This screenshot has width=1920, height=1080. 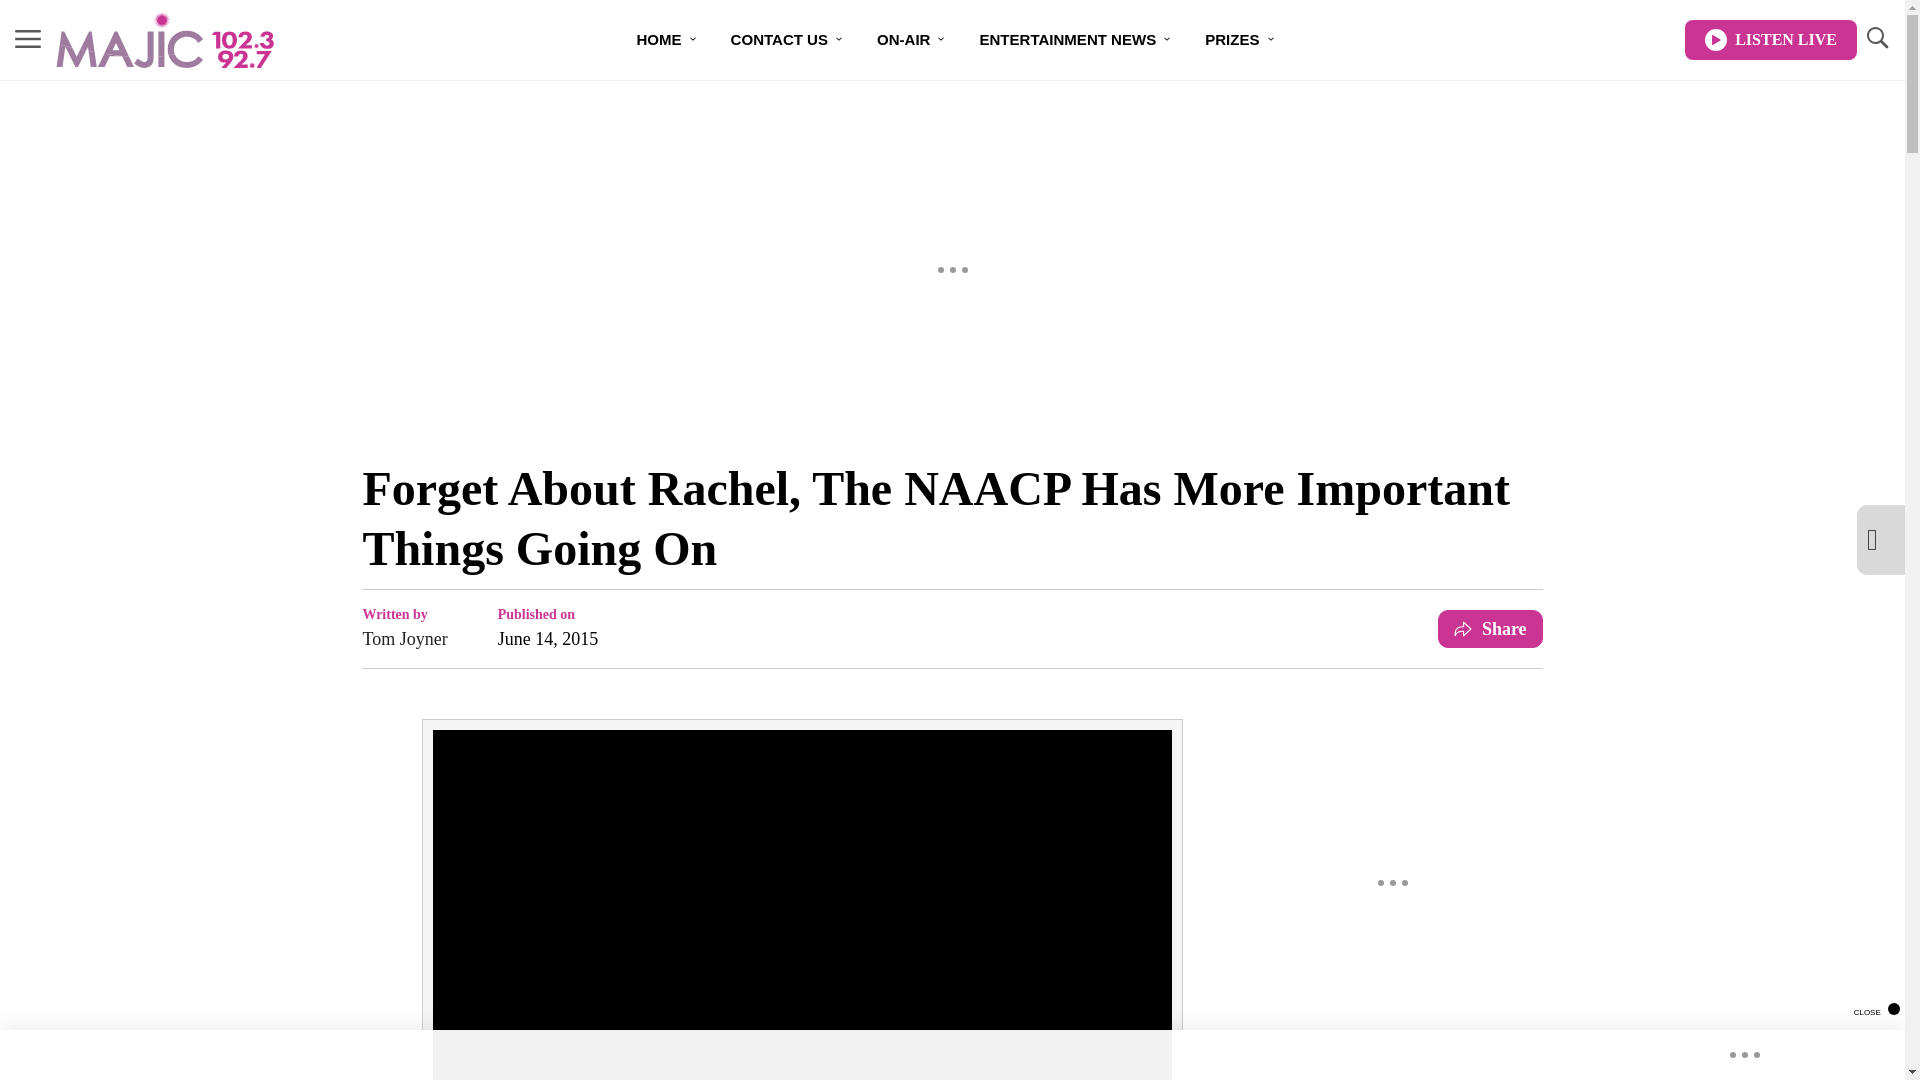 I want to click on ENTERTAINMENT NEWS, so click(x=1076, y=40).